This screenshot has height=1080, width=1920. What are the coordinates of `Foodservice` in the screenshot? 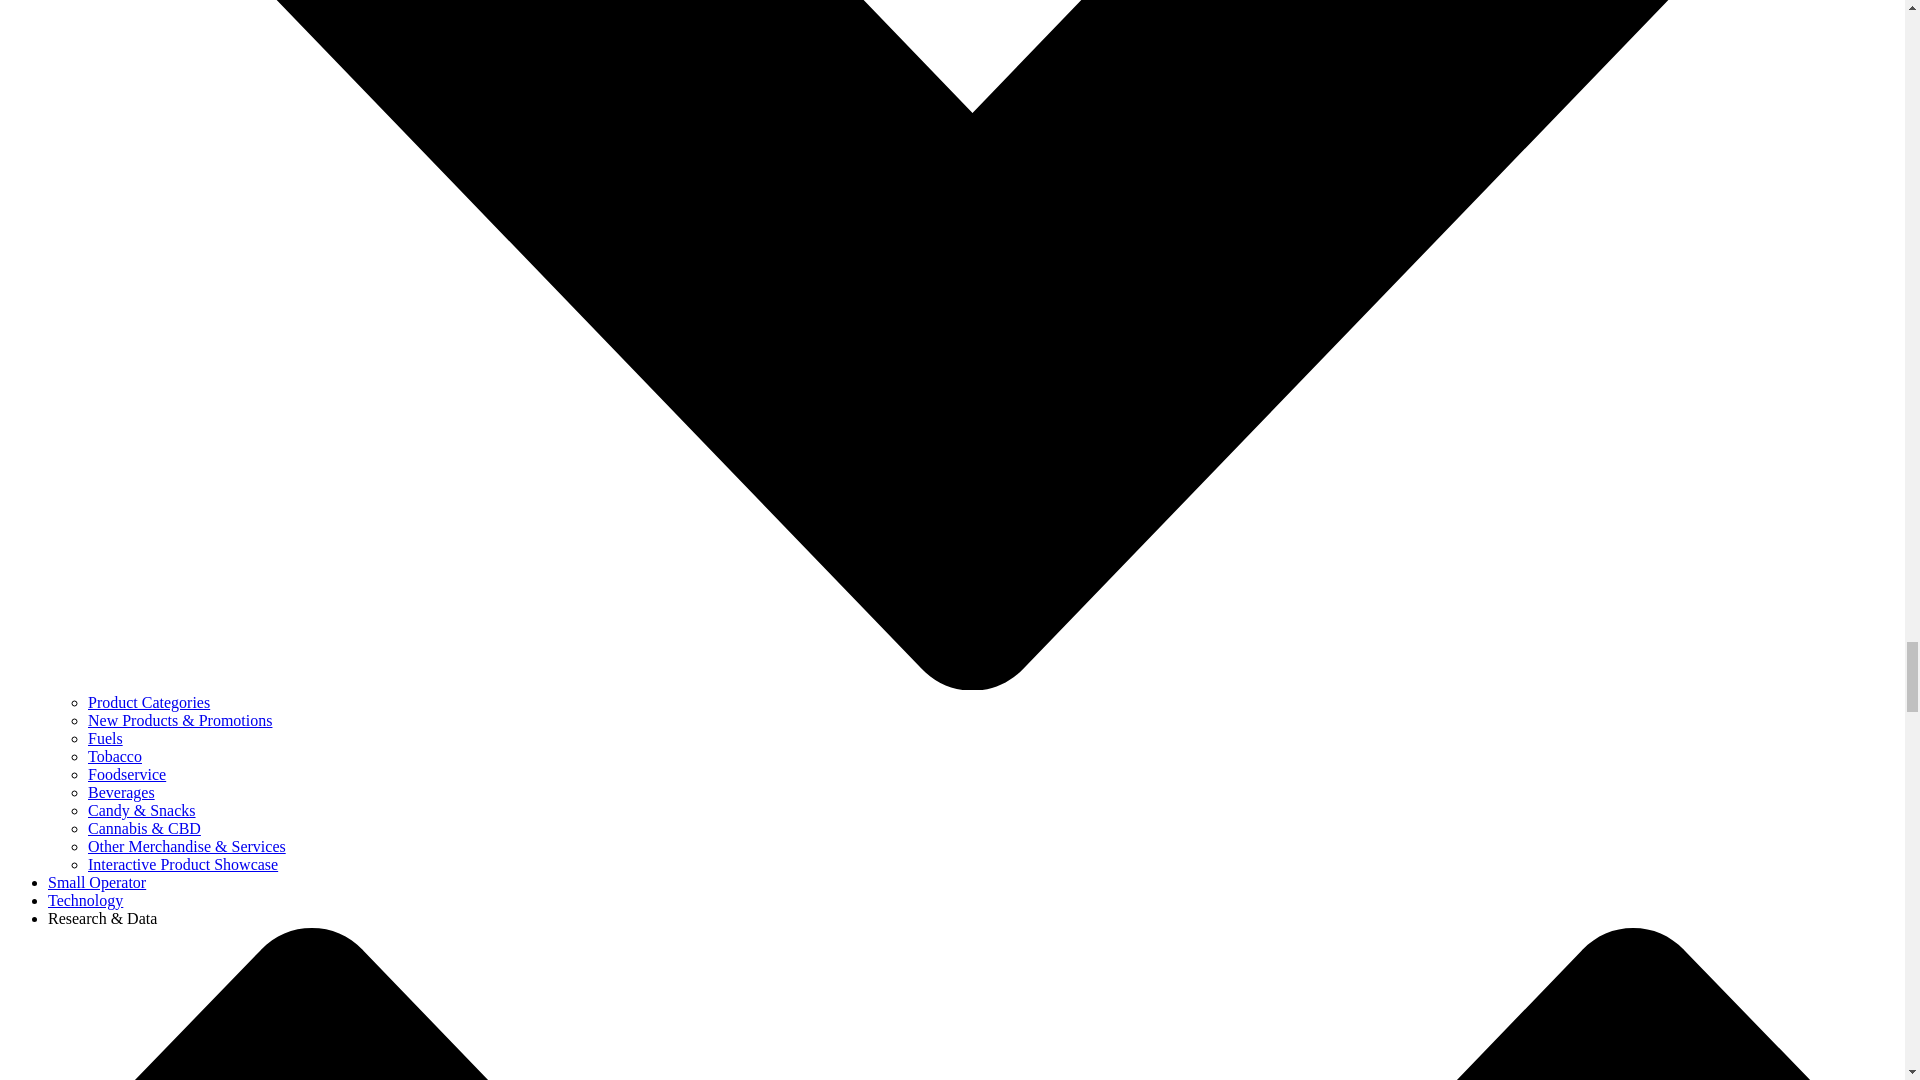 It's located at (126, 774).